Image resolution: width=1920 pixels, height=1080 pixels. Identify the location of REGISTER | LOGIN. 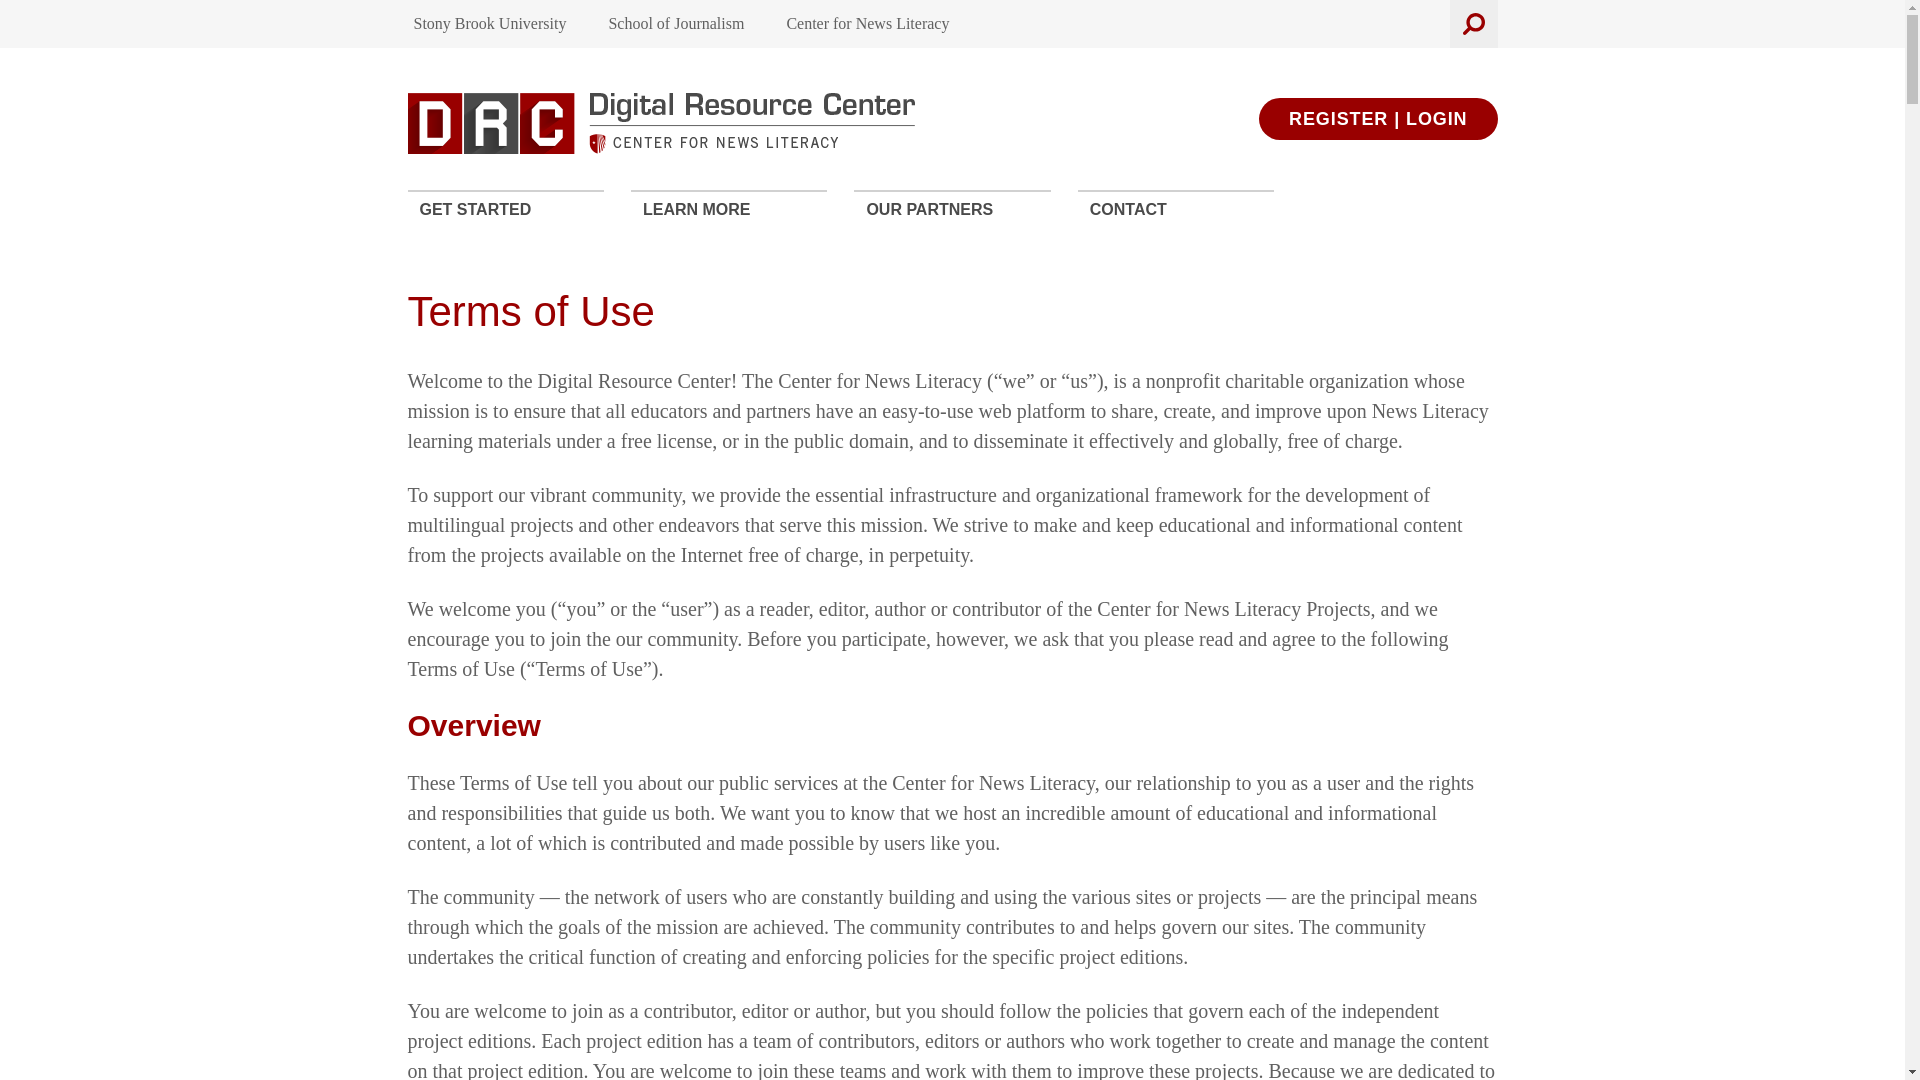
(1378, 119).